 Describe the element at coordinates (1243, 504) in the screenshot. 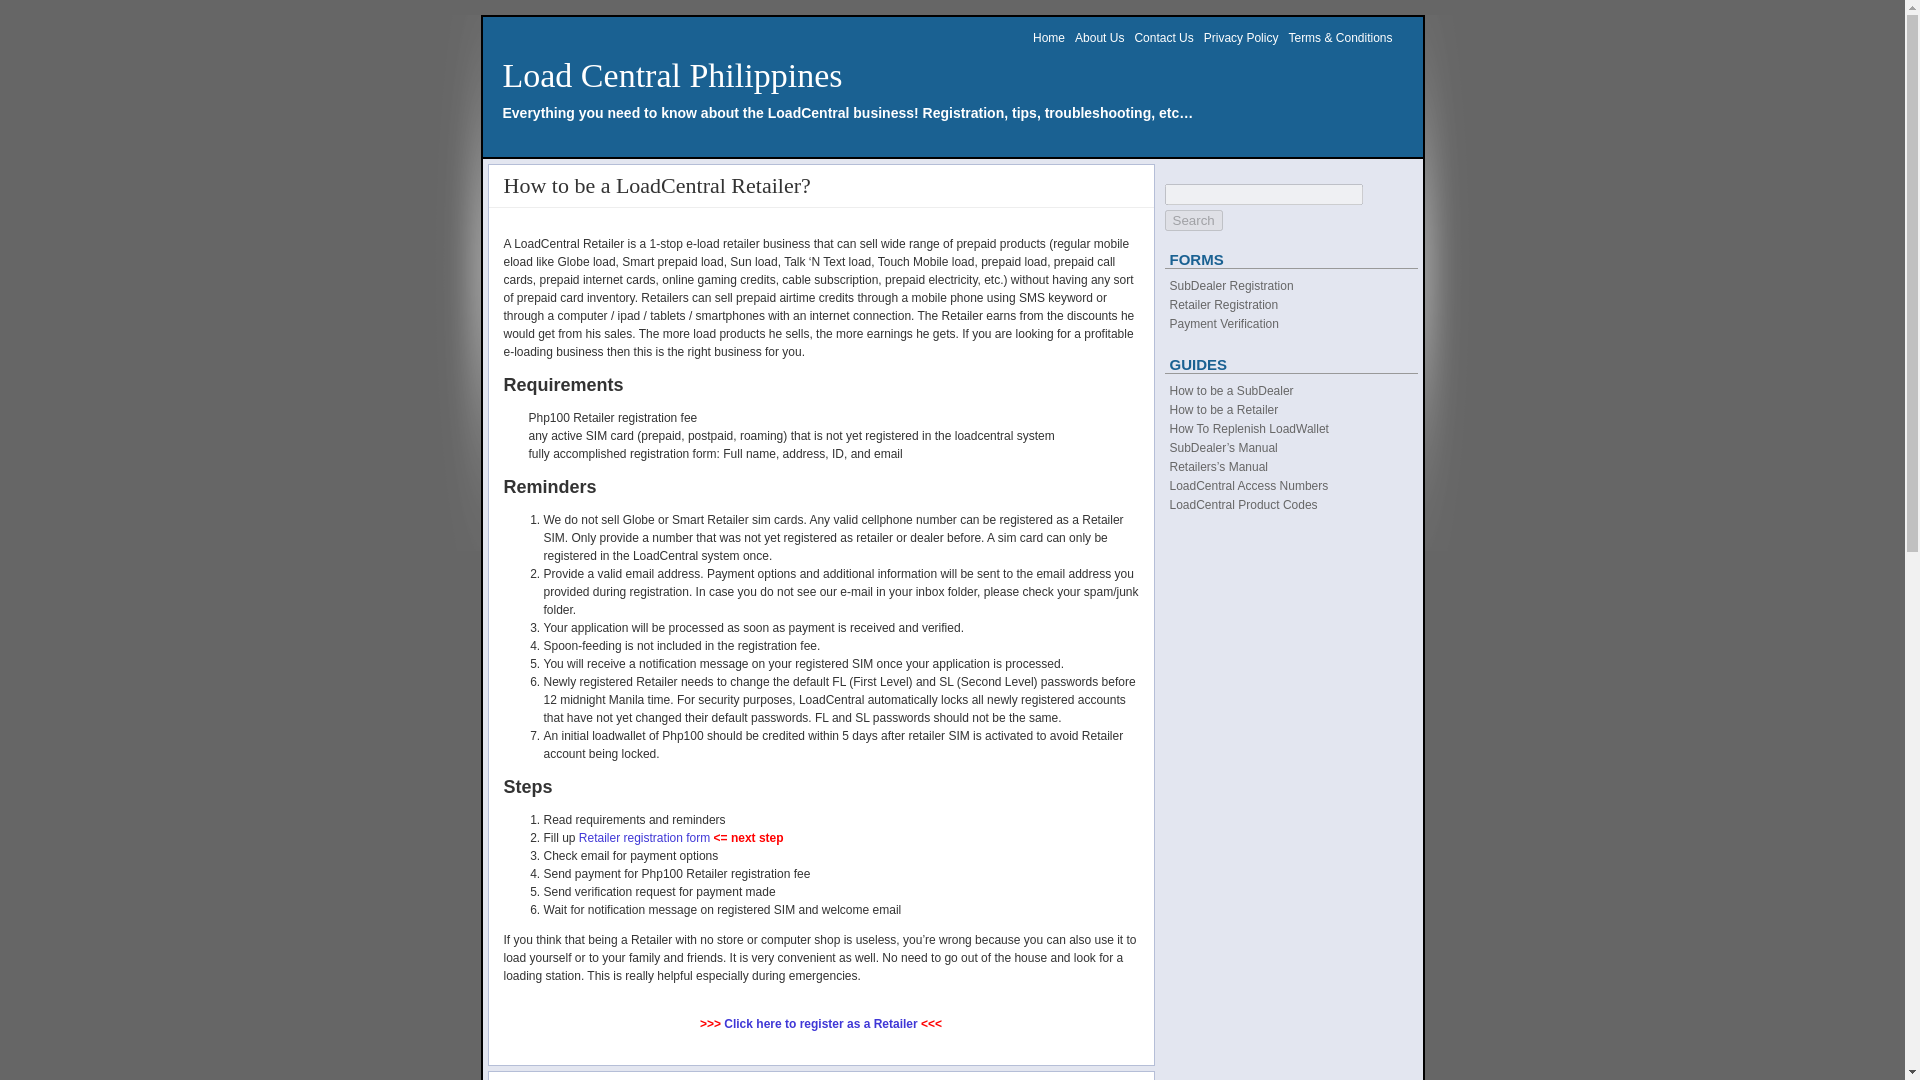

I see `LoadCentral Product Codes` at that location.